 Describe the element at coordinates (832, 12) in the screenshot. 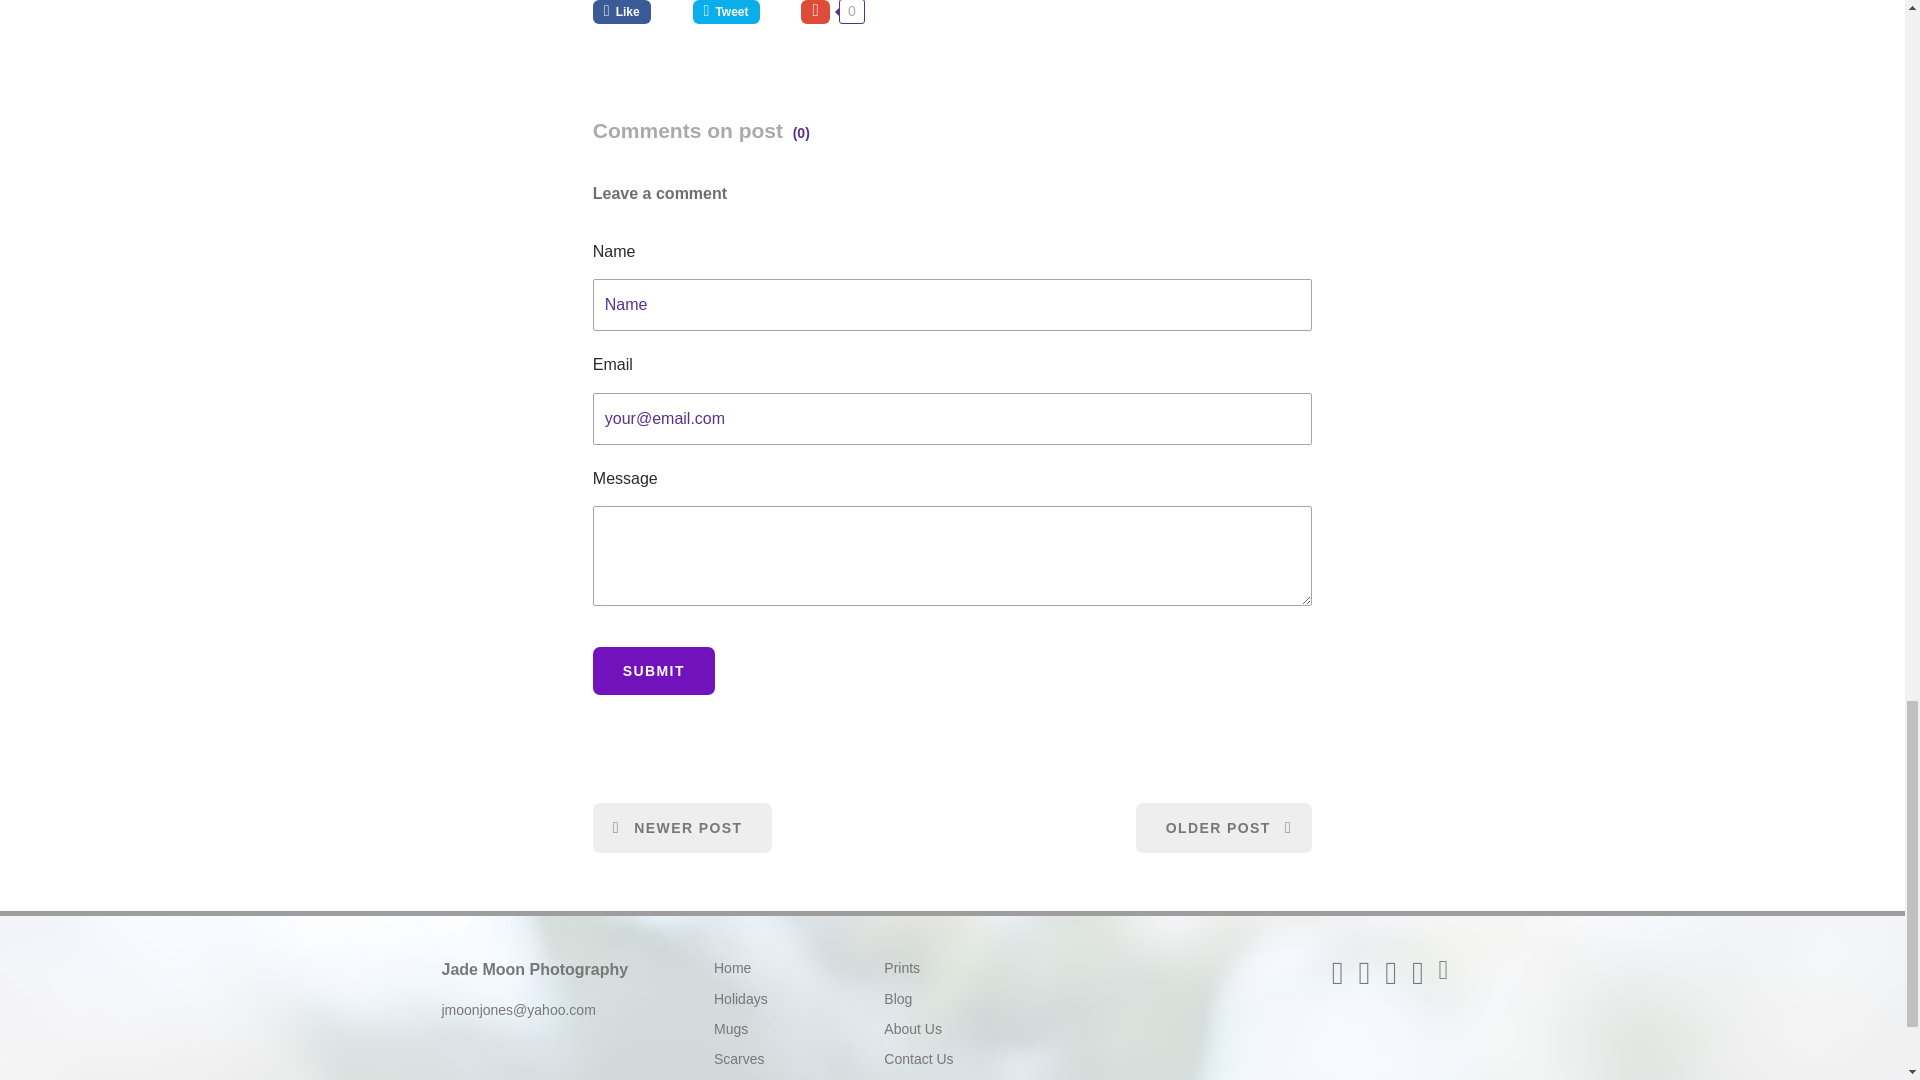

I see `0` at that location.